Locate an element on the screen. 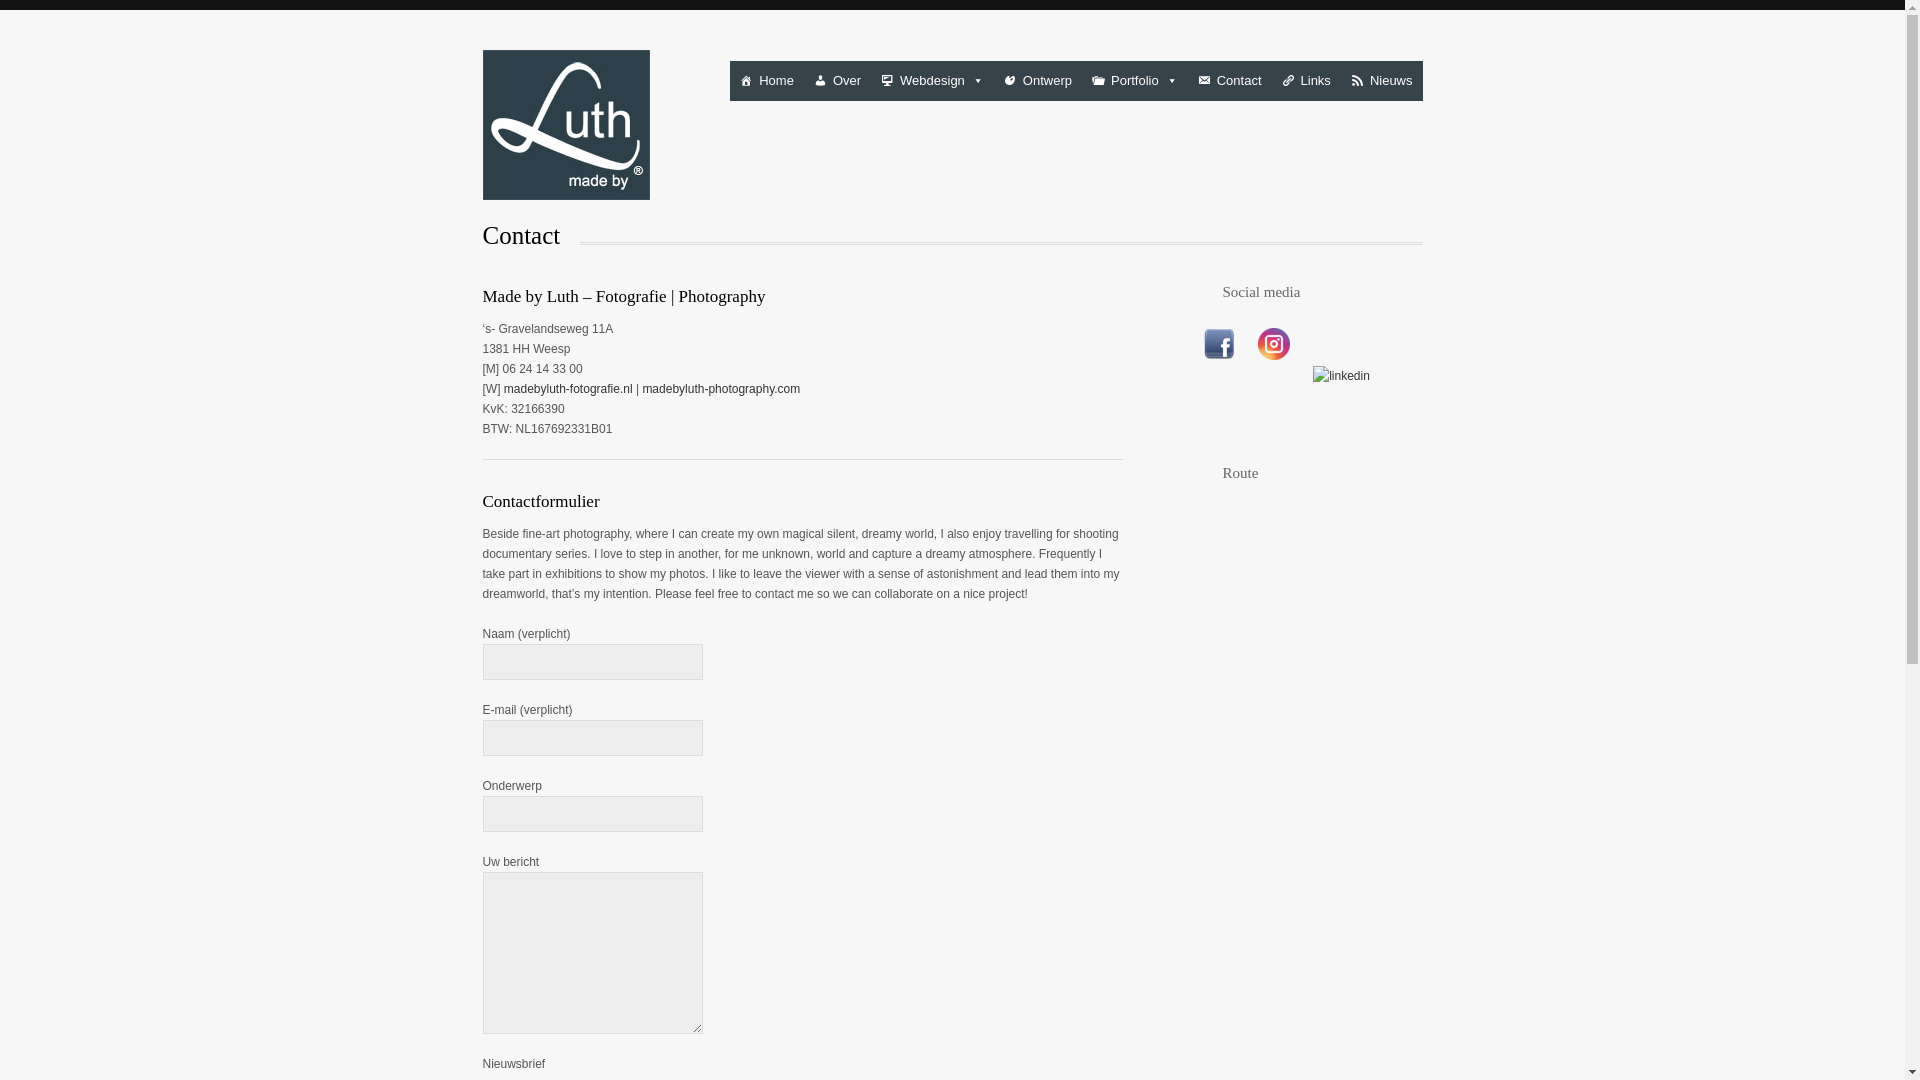 Image resolution: width=1920 pixels, height=1080 pixels. Nieuws is located at coordinates (1381, 80).